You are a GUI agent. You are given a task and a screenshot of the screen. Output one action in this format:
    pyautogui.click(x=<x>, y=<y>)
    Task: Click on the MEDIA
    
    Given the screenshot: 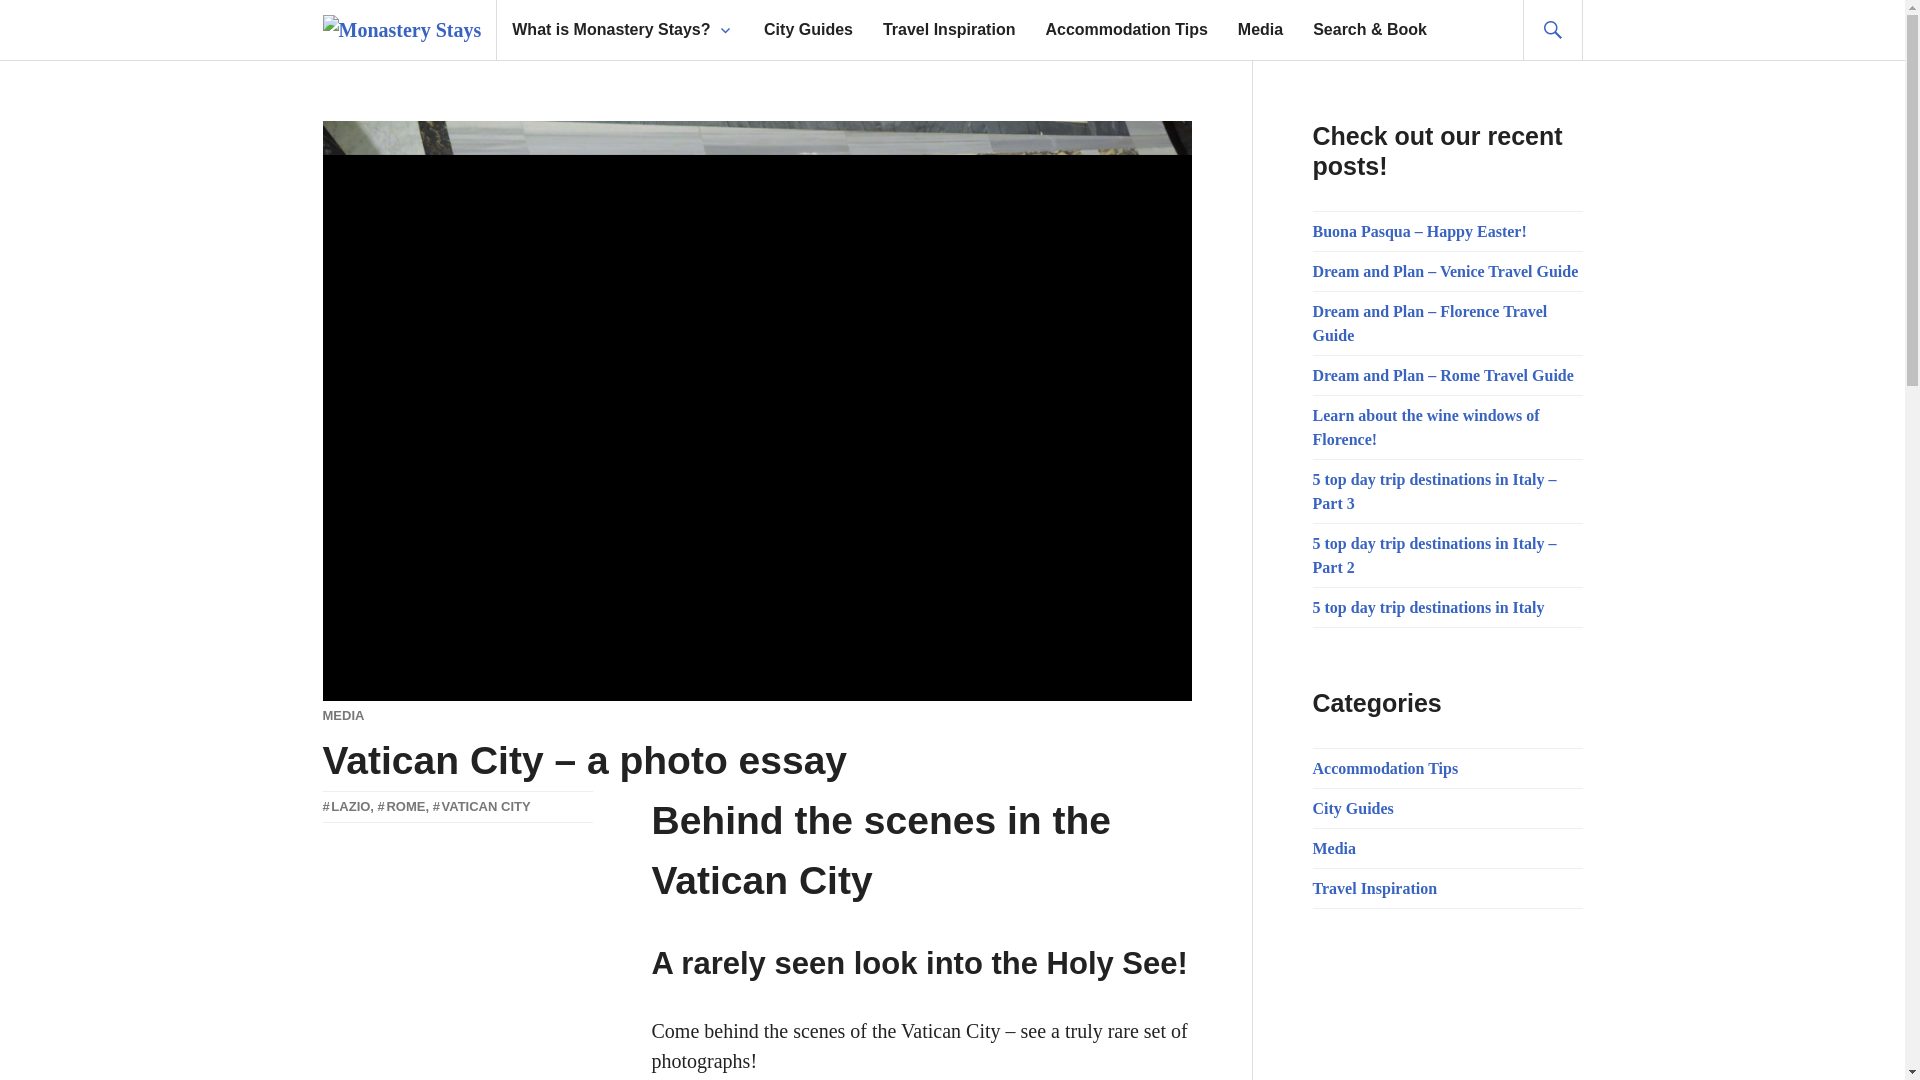 What is the action you would take?
    pyautogui.click(x=343, y=715)
    